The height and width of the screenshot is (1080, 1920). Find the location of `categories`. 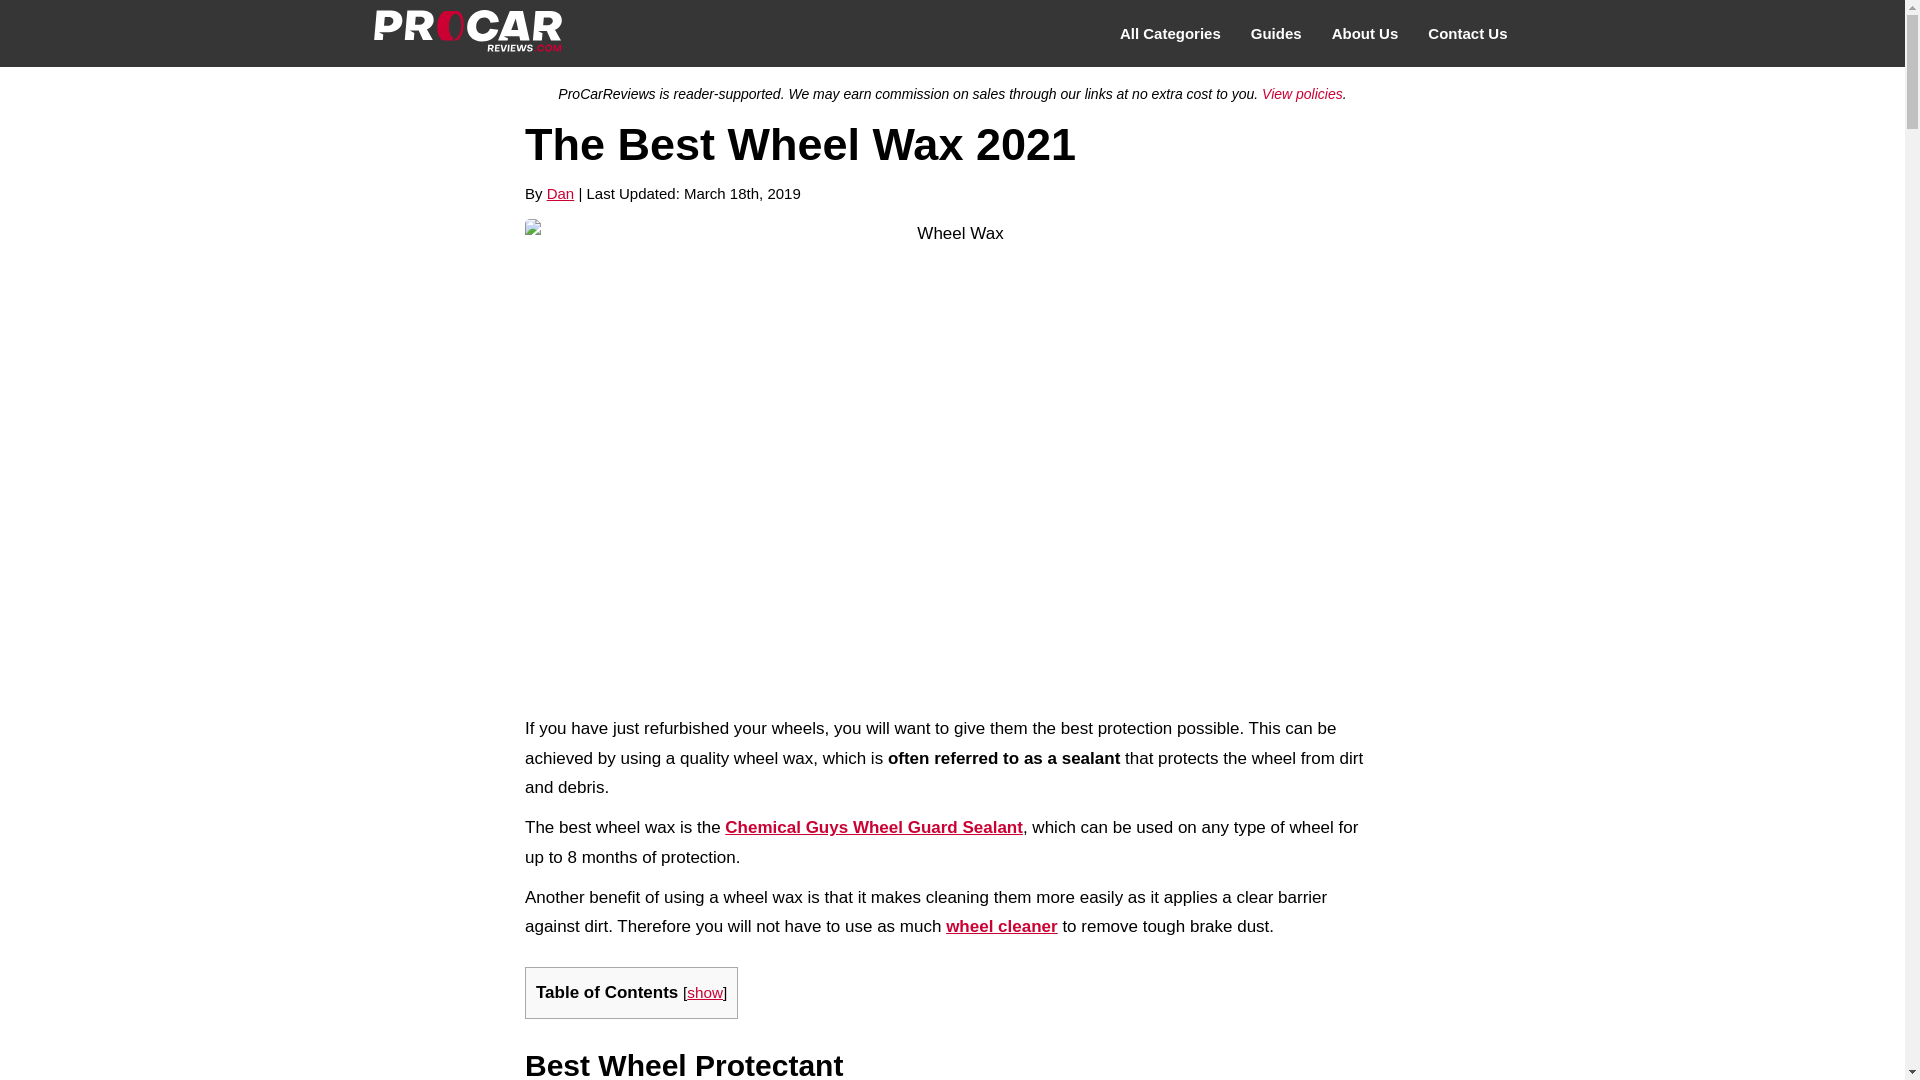

categories is located at coordinates (1170, 34).